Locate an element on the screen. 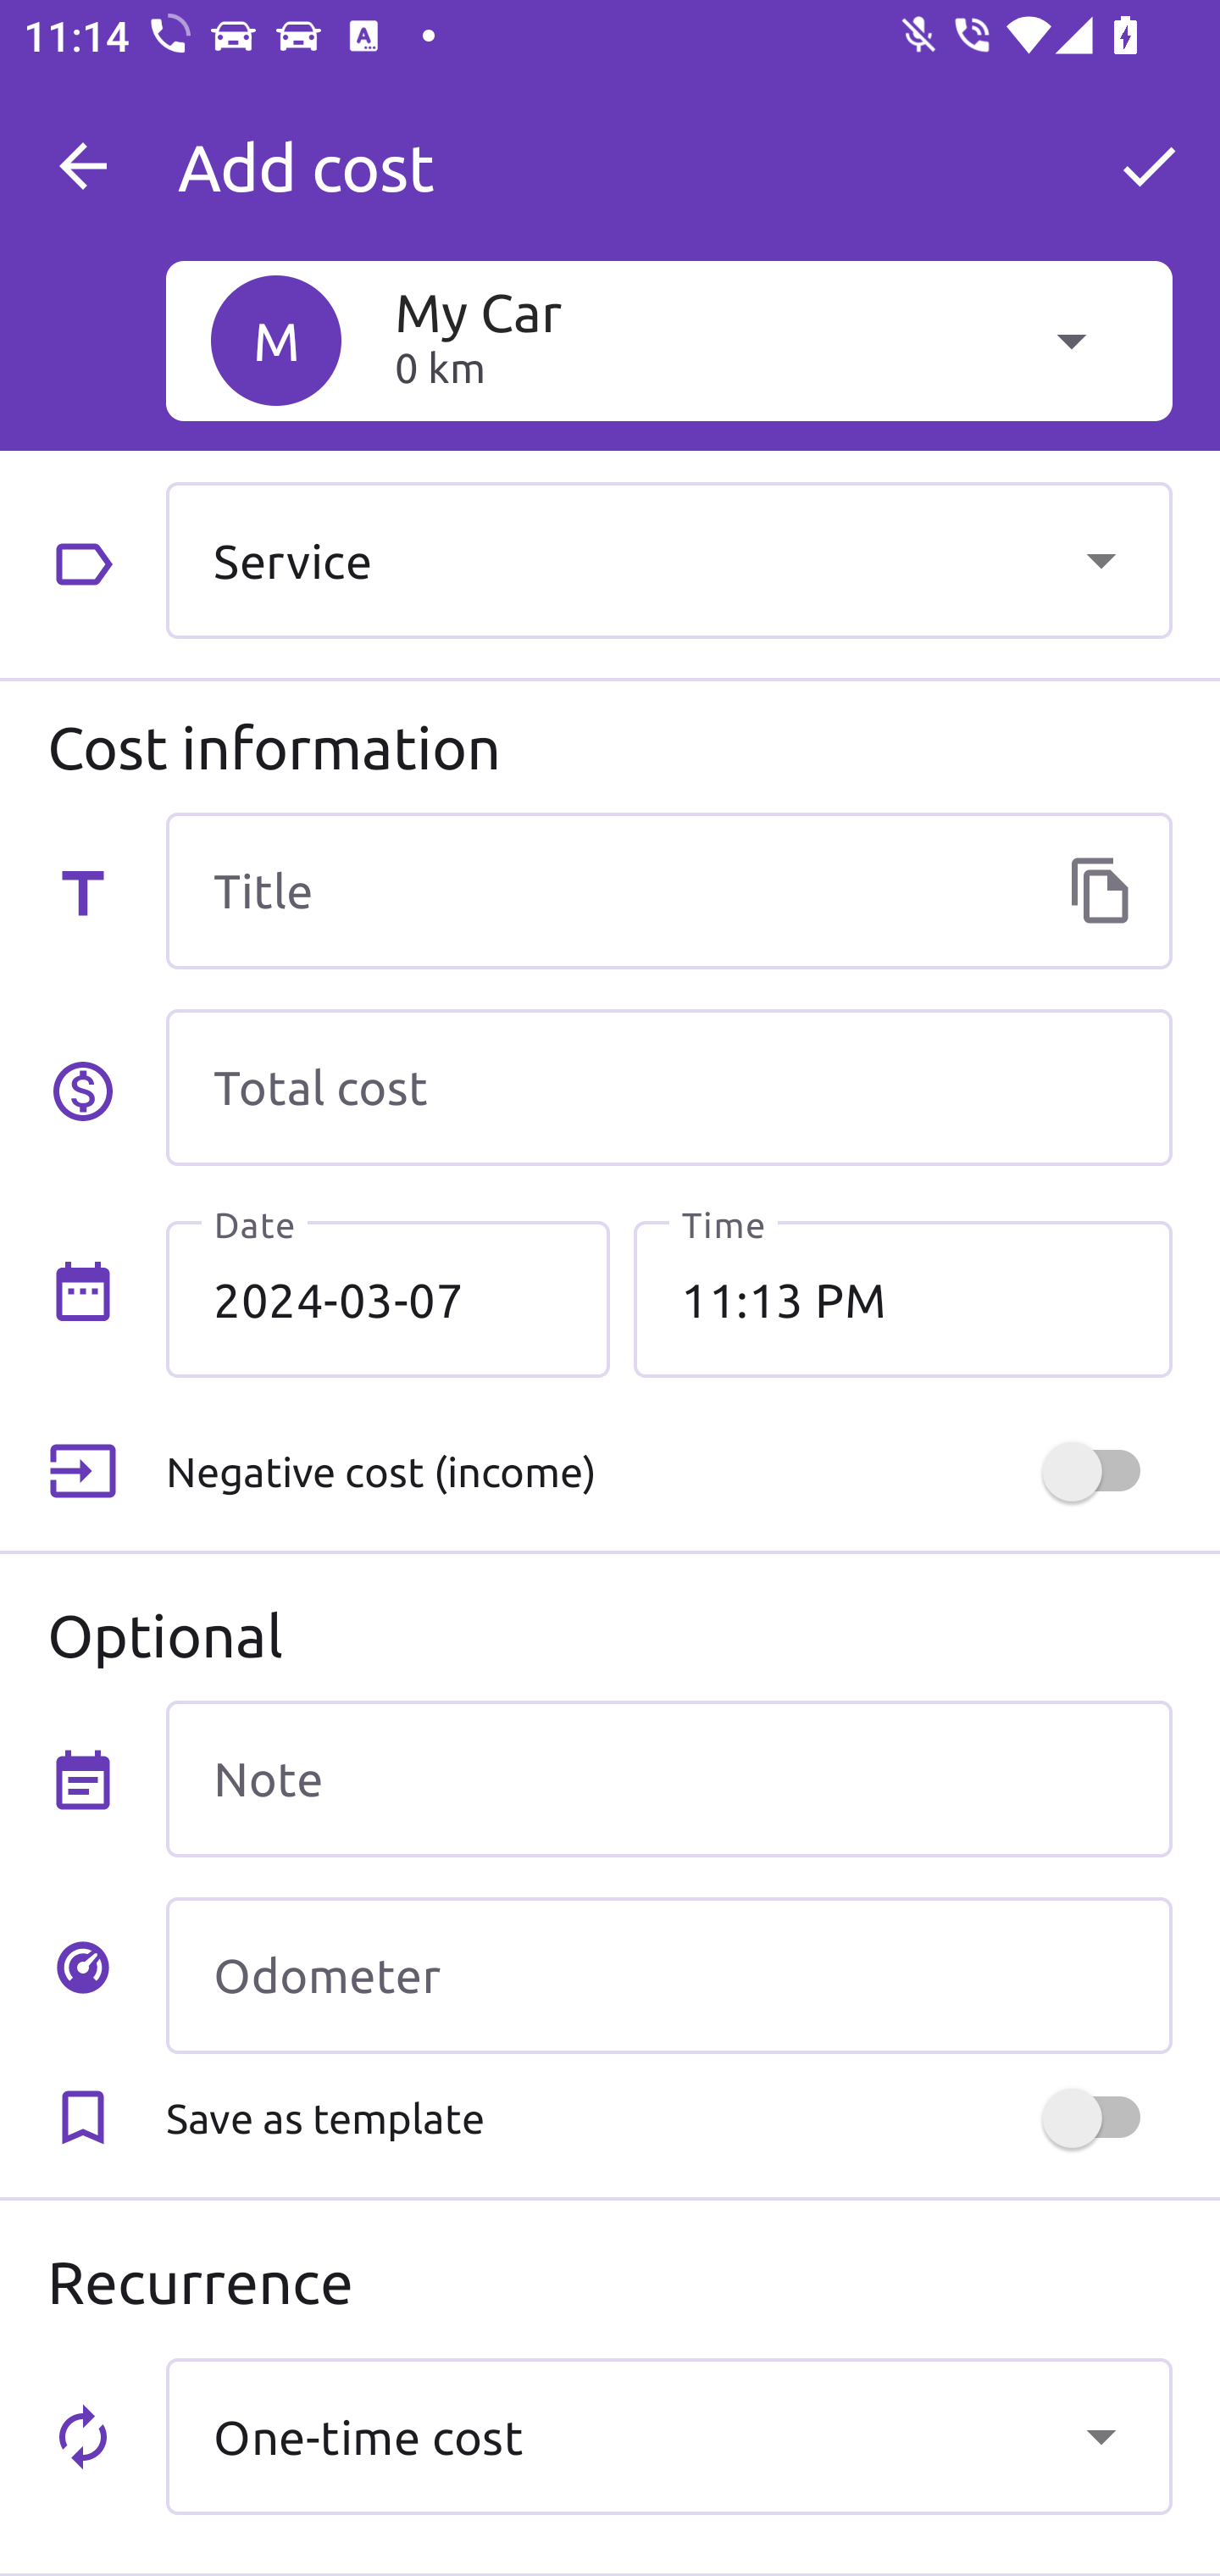 The image size is (1220, 2576). Show dropdown menu is located at coordinates (1101, 2435).